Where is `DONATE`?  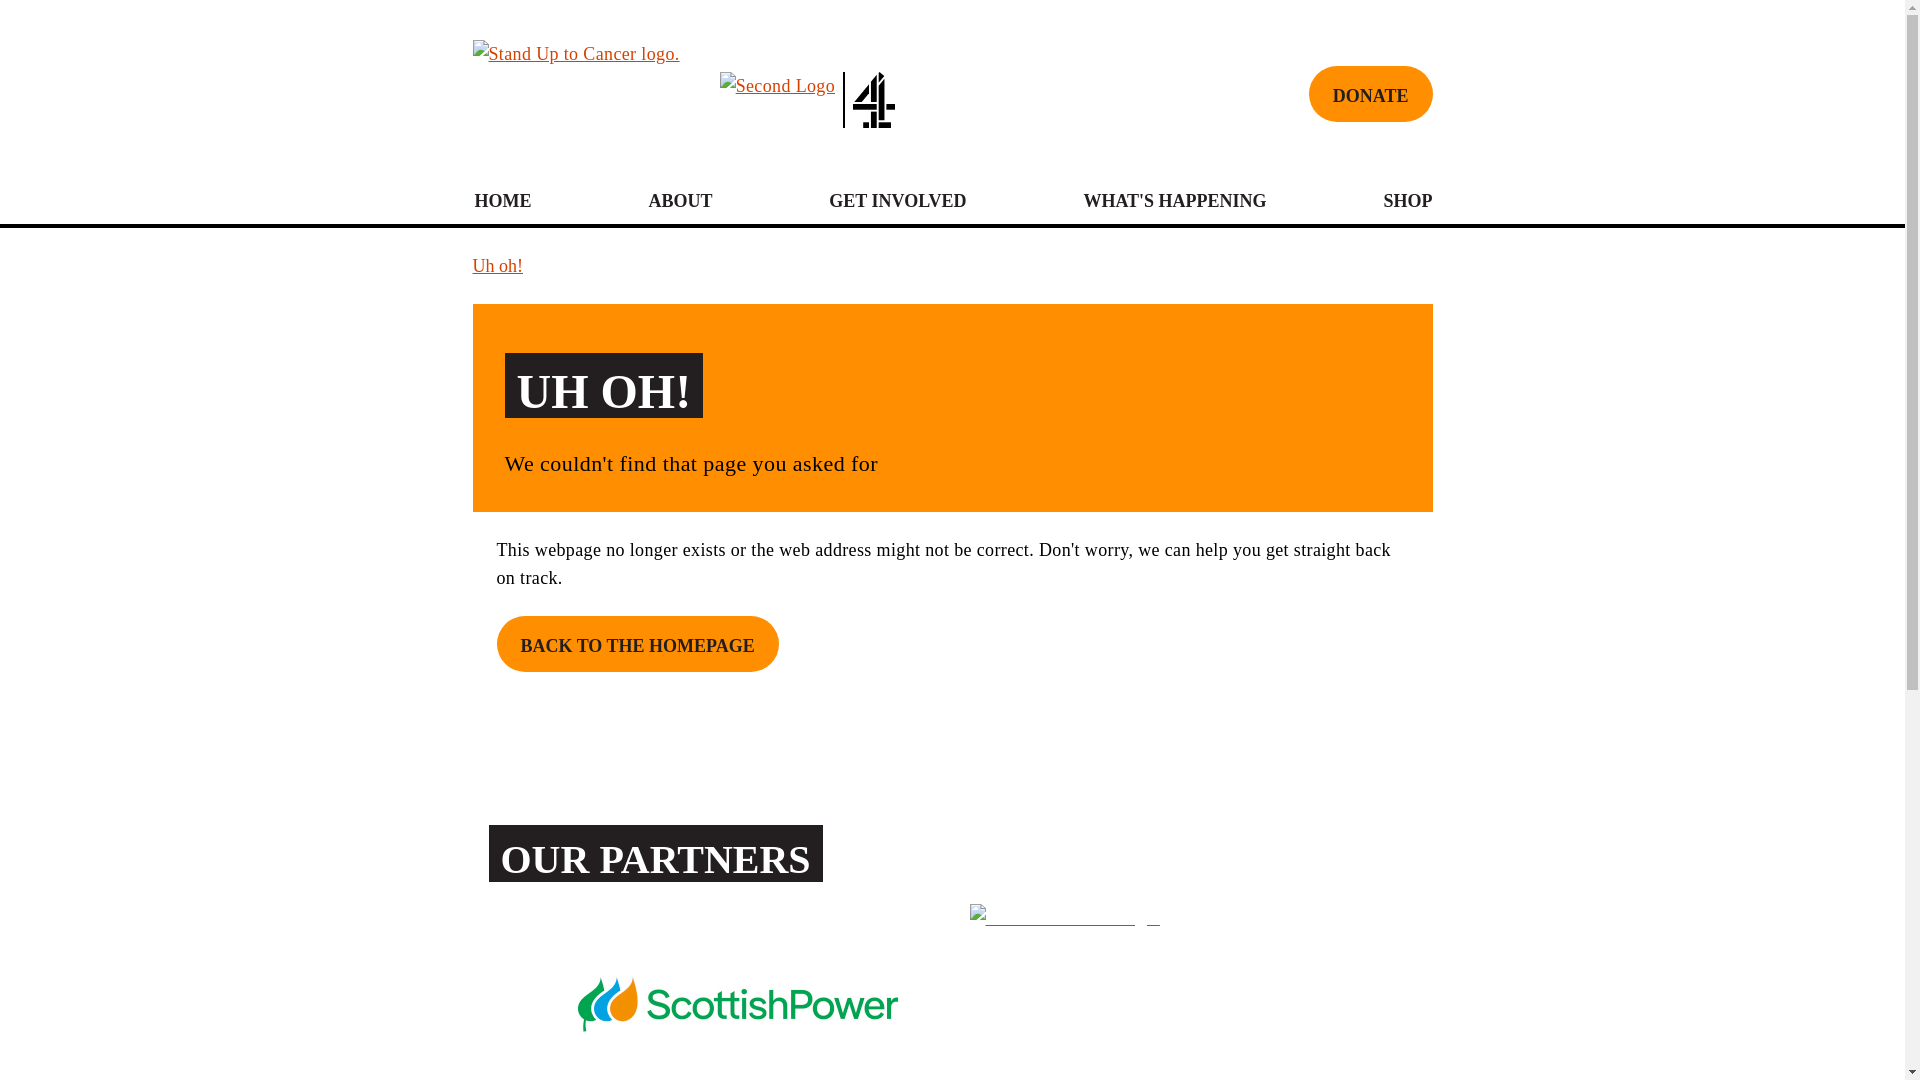 DONATE is located at coordinates (1370, 94).